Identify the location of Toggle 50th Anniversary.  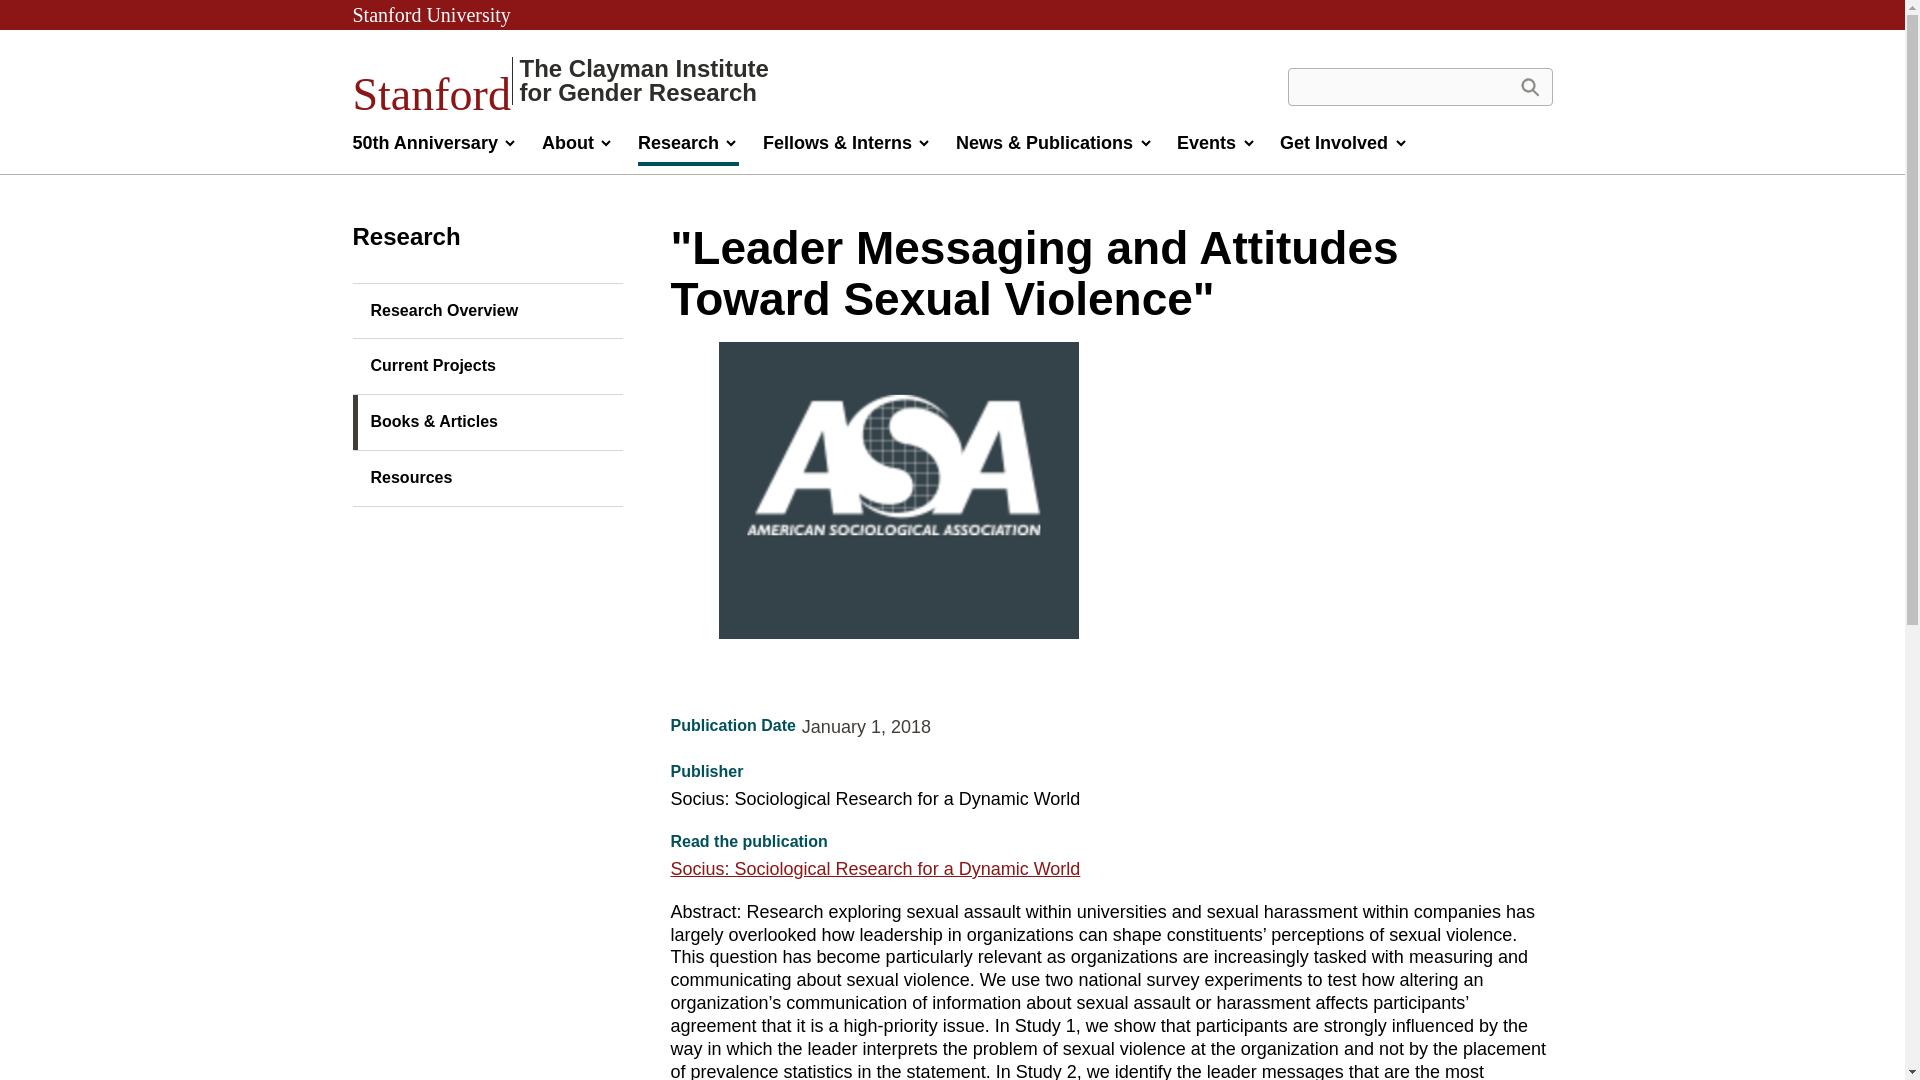
(560, 80).